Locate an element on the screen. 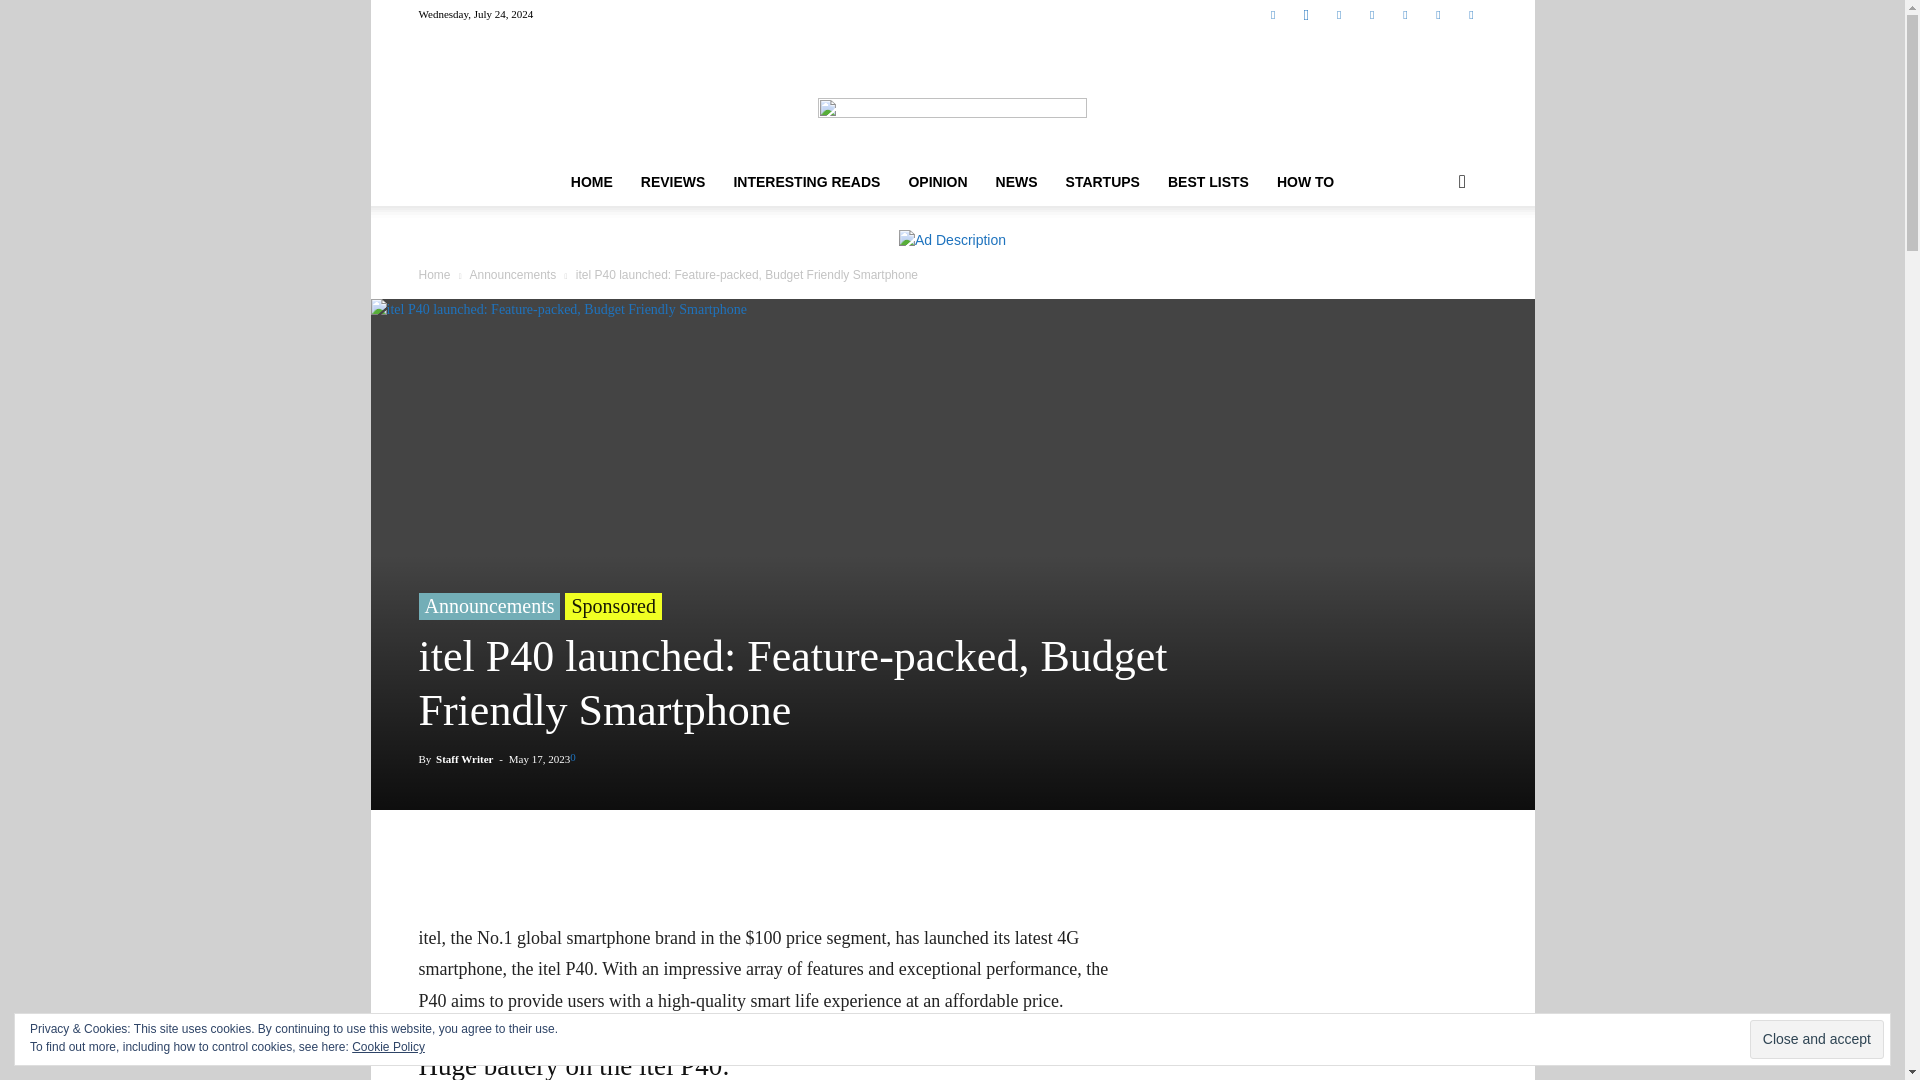  STARTUPS is located at coordinates (1102, 182).